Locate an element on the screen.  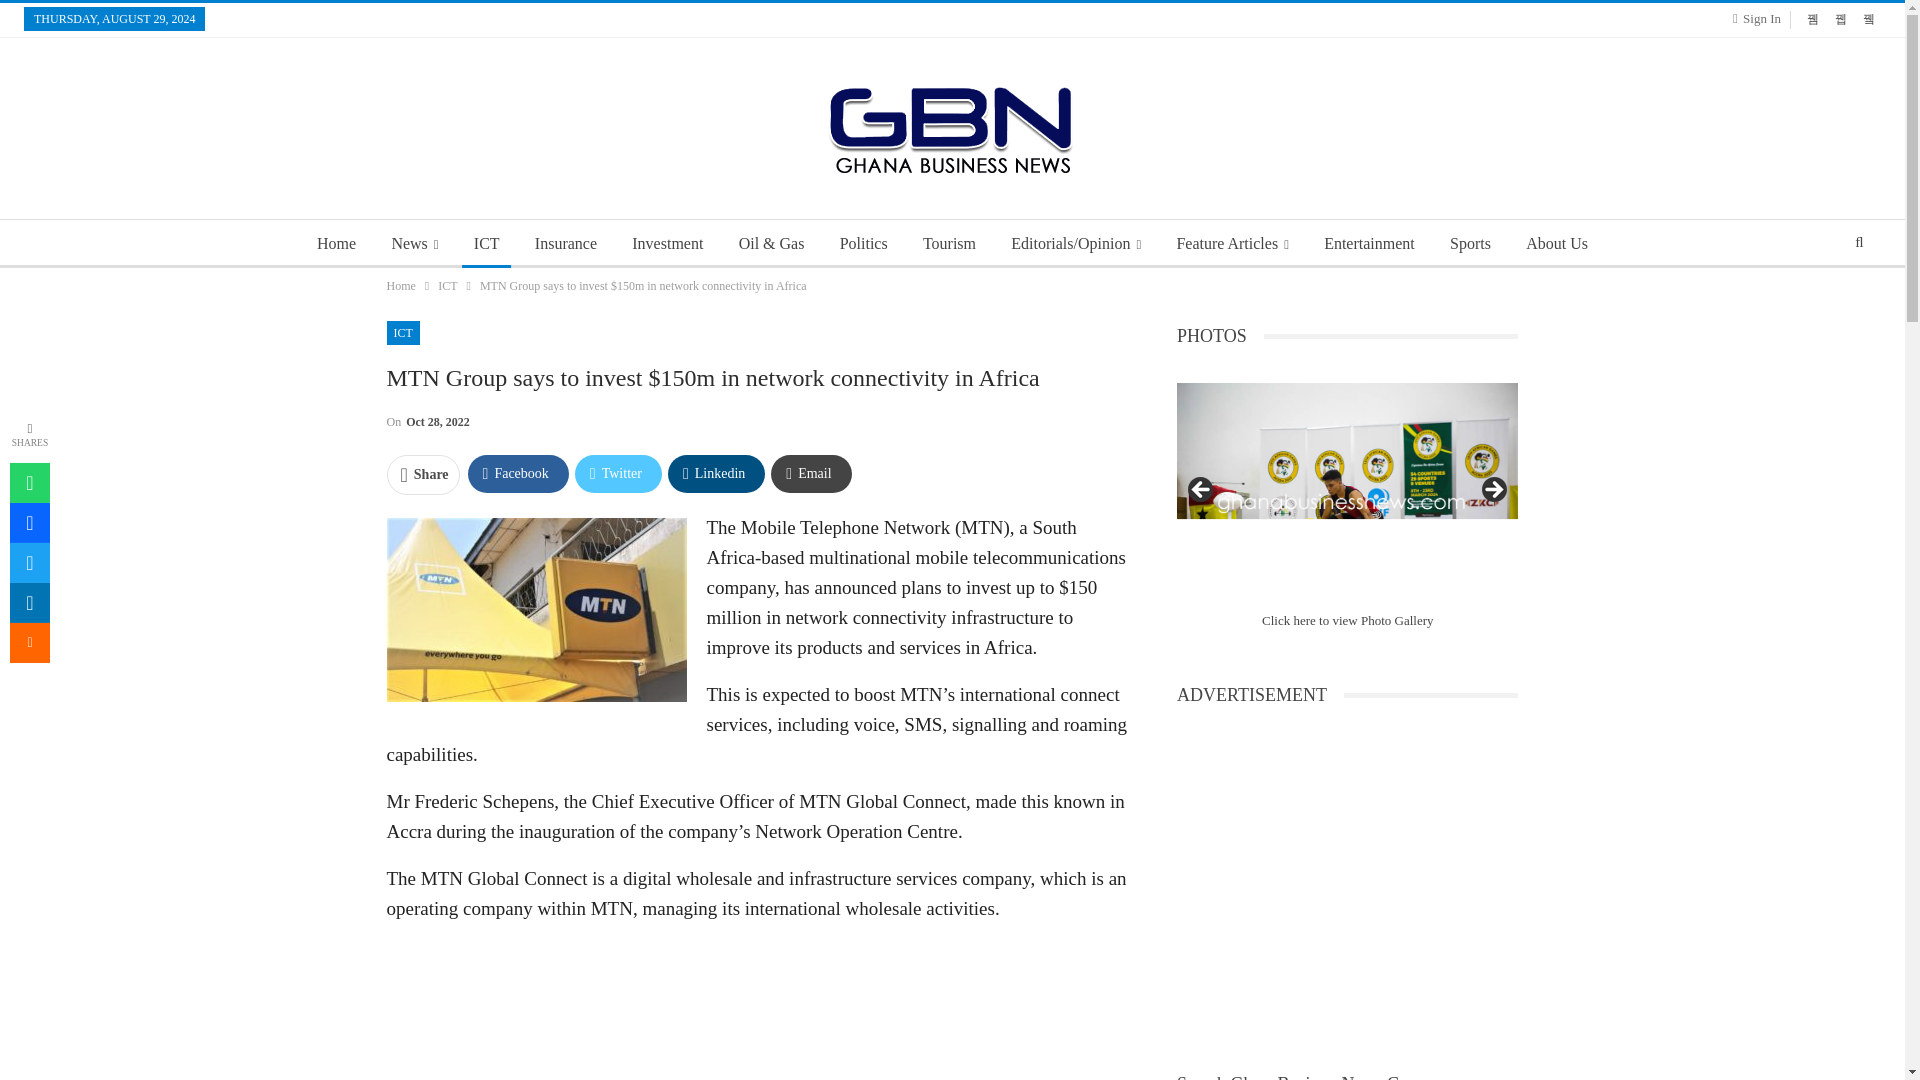
Politics is located at coordinates (864, 244).